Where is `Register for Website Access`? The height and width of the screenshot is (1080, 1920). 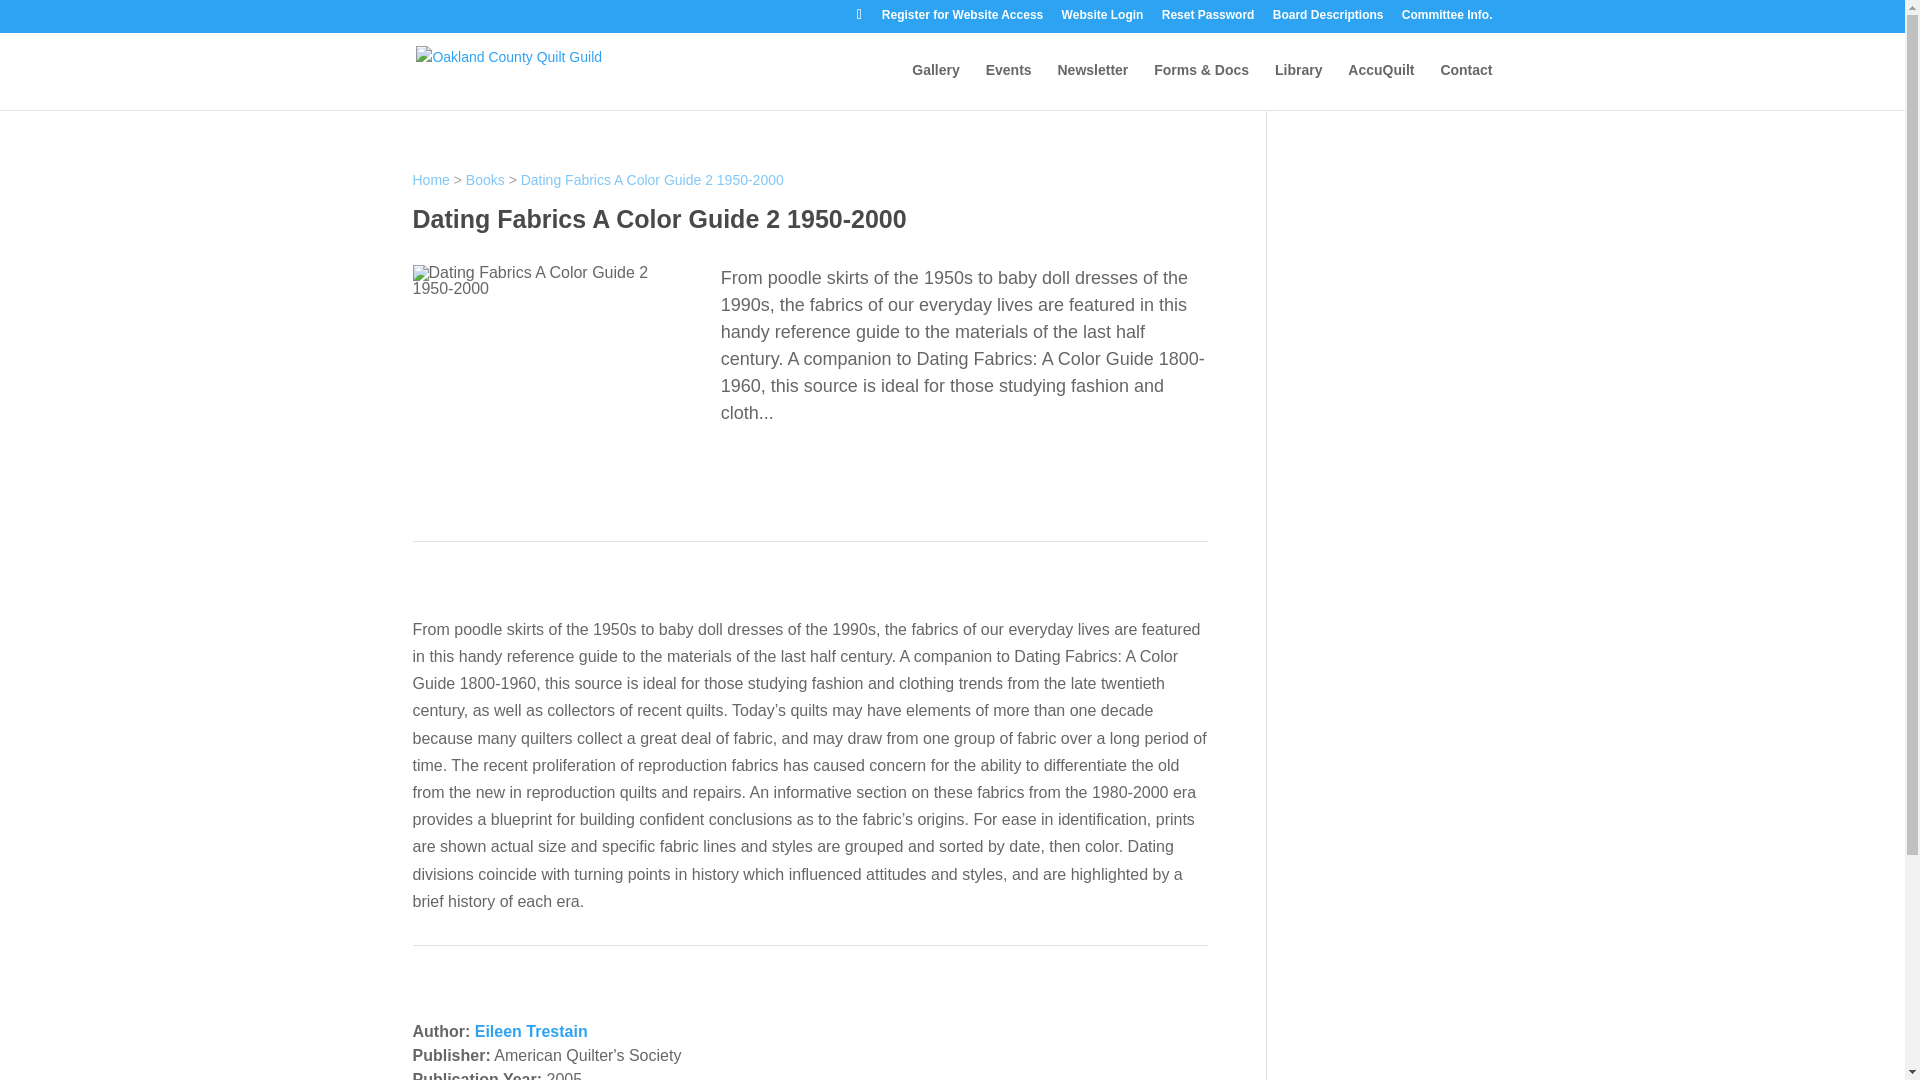 Register for Website Access is located at coordinates (962, 19).